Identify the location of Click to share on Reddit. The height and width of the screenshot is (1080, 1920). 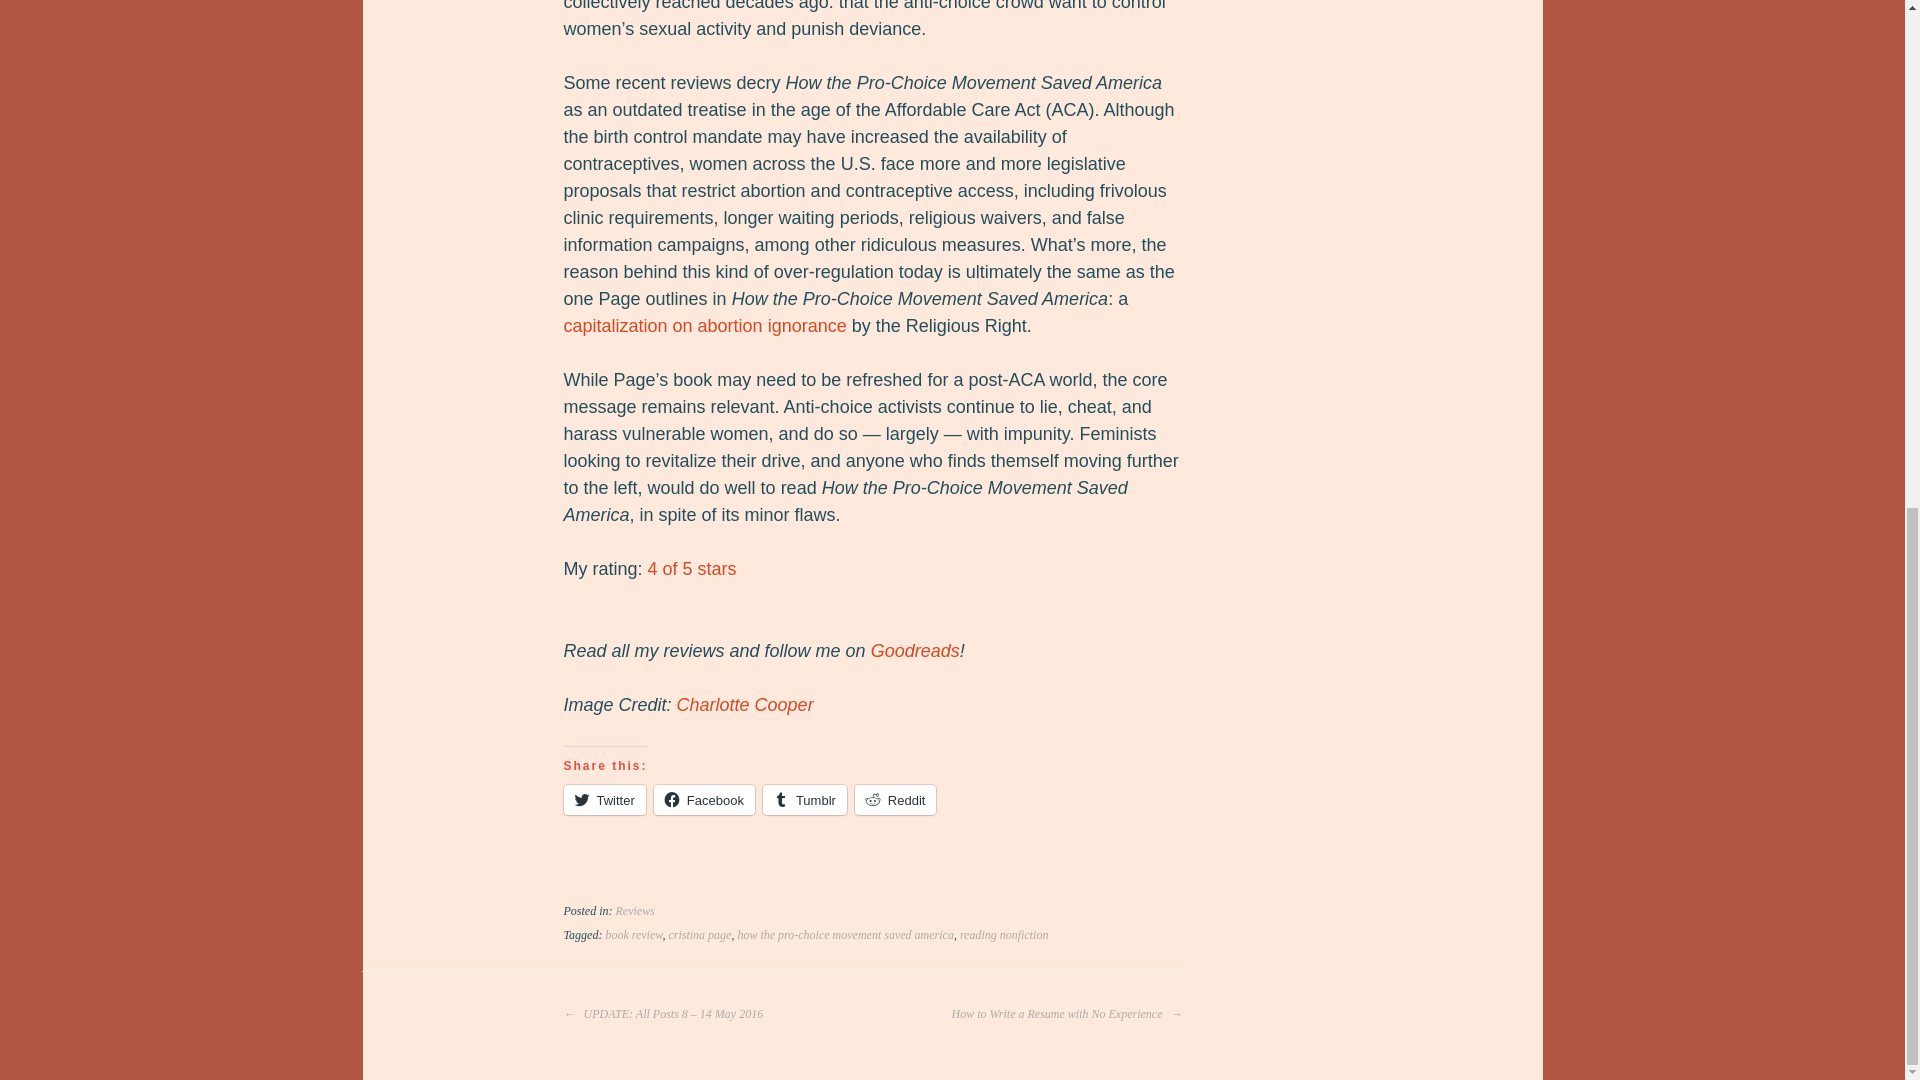
(895, 800).